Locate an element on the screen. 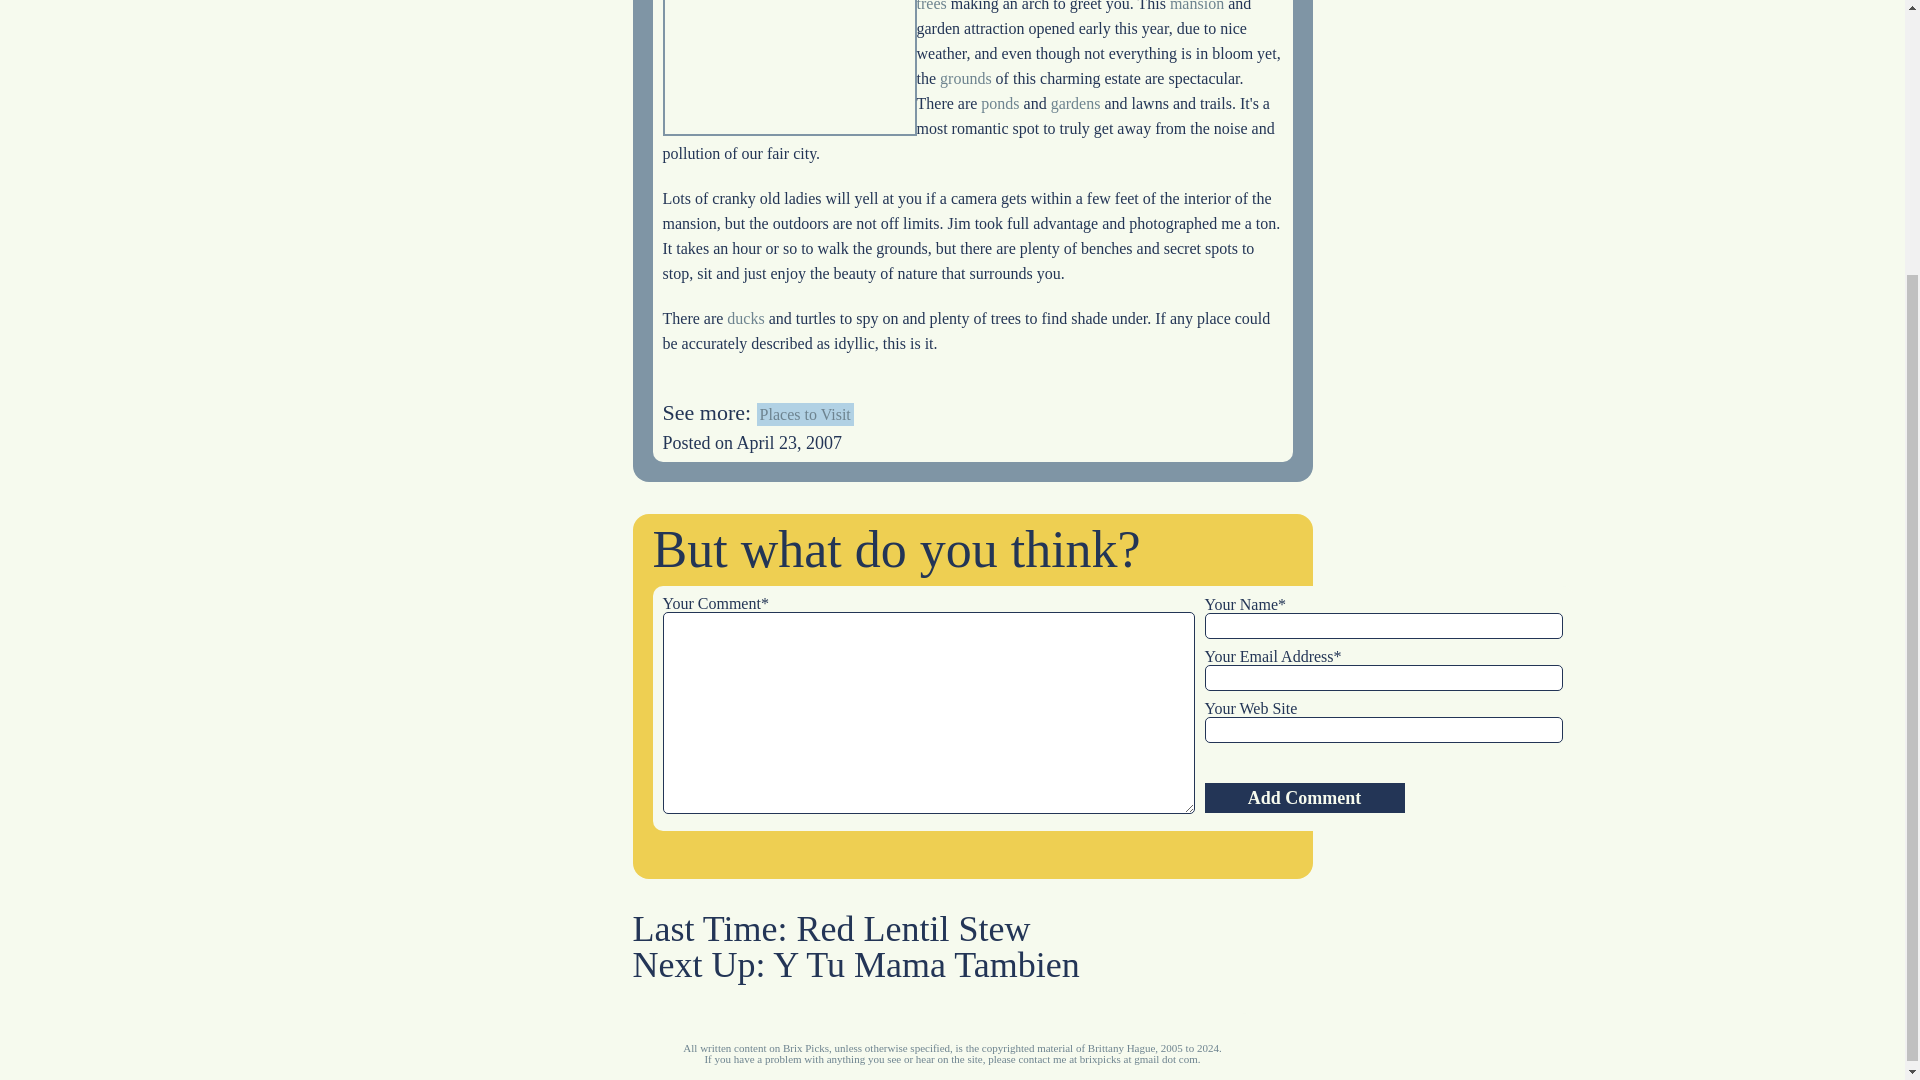  ponds is located at coordinates (1000, 104).